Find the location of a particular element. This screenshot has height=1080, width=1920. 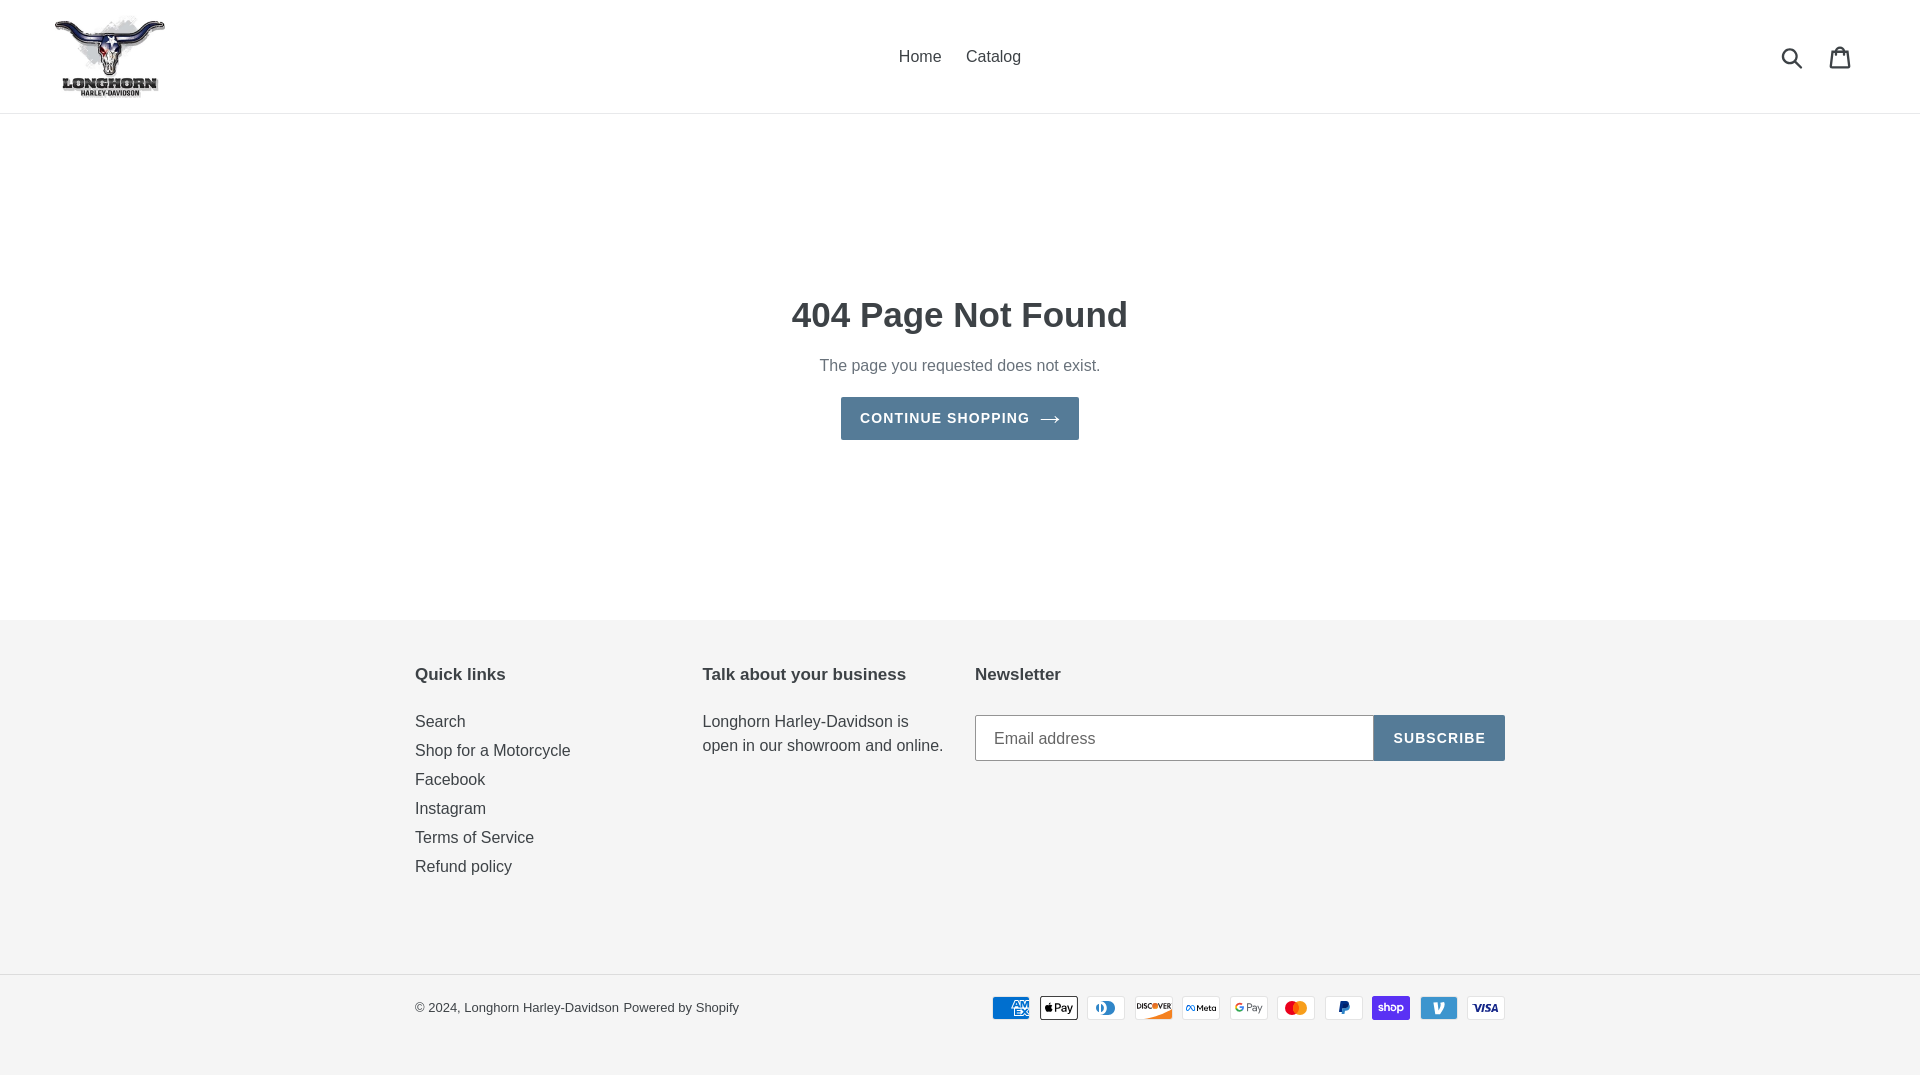

Powered by Shopify is located at coordinates (680, 1008).